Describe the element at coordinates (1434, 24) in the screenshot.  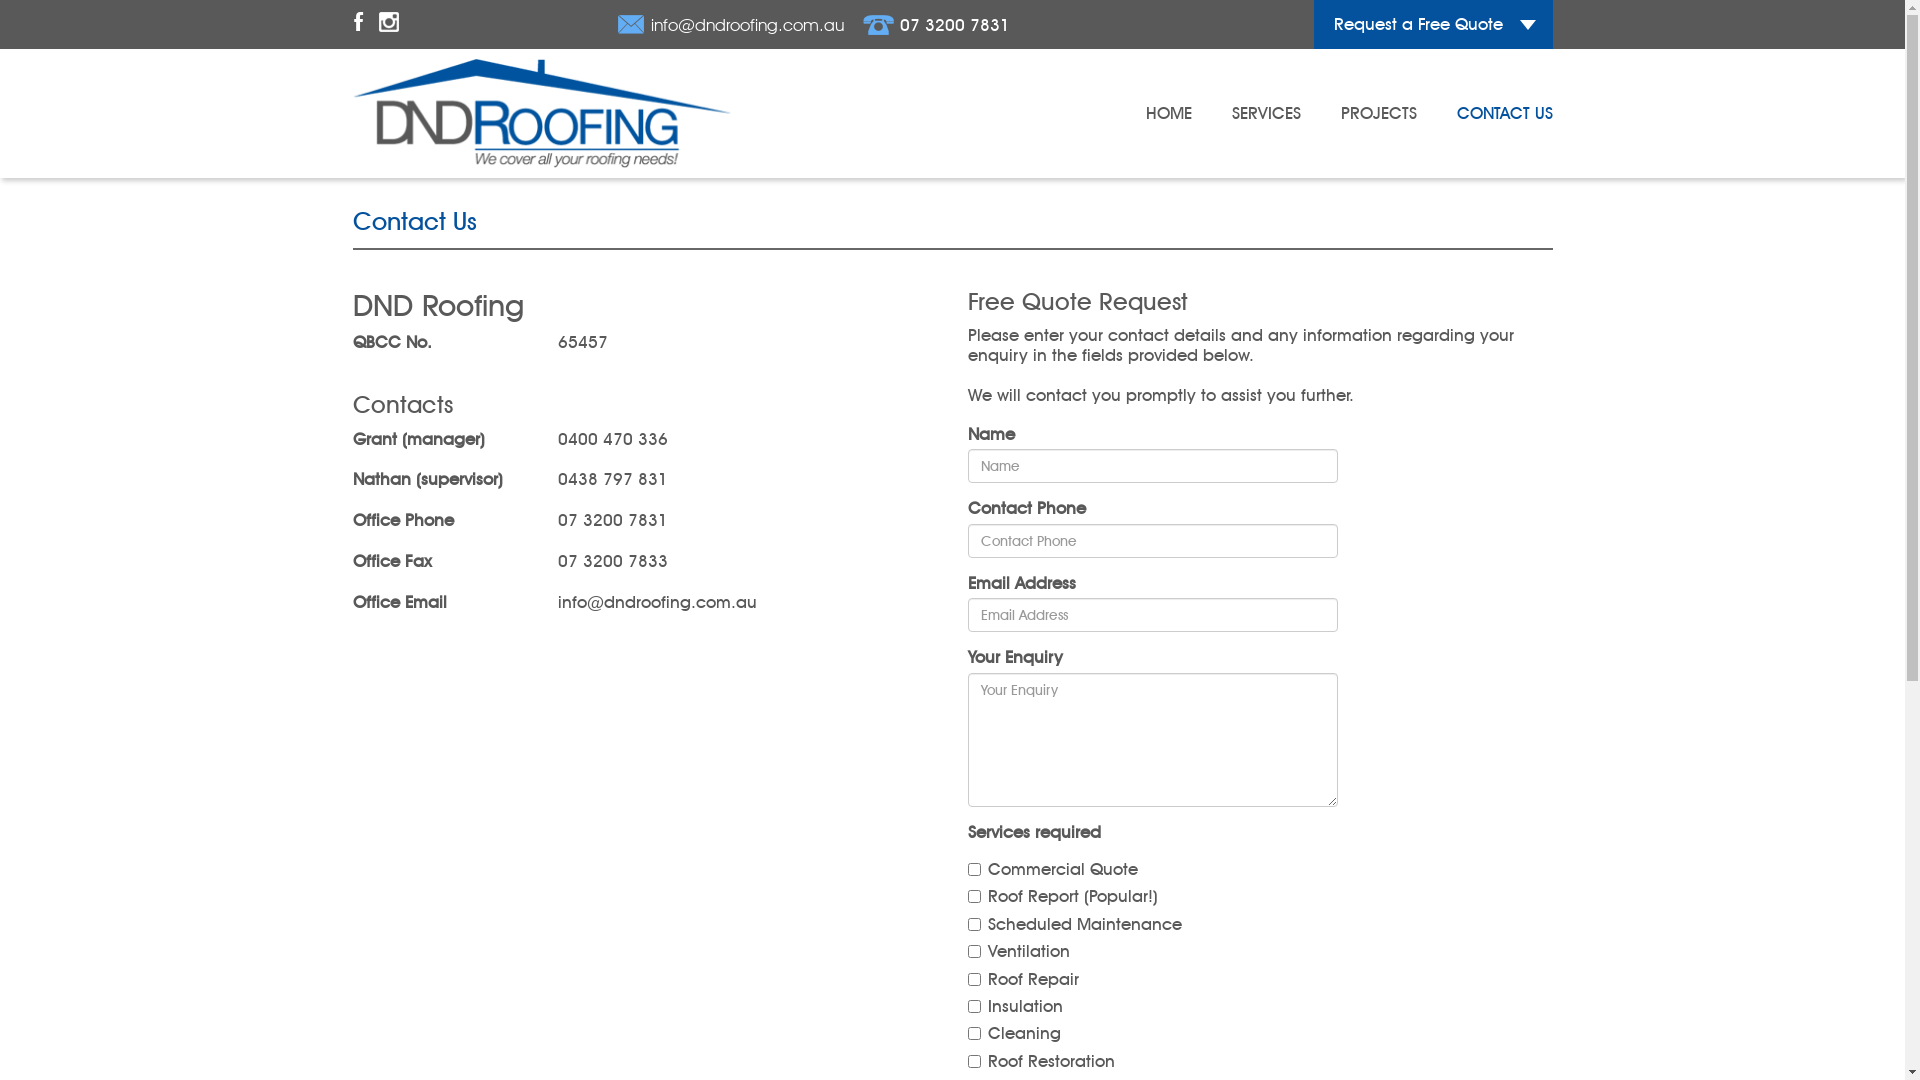
I see `Request a Free Quote` at that location.